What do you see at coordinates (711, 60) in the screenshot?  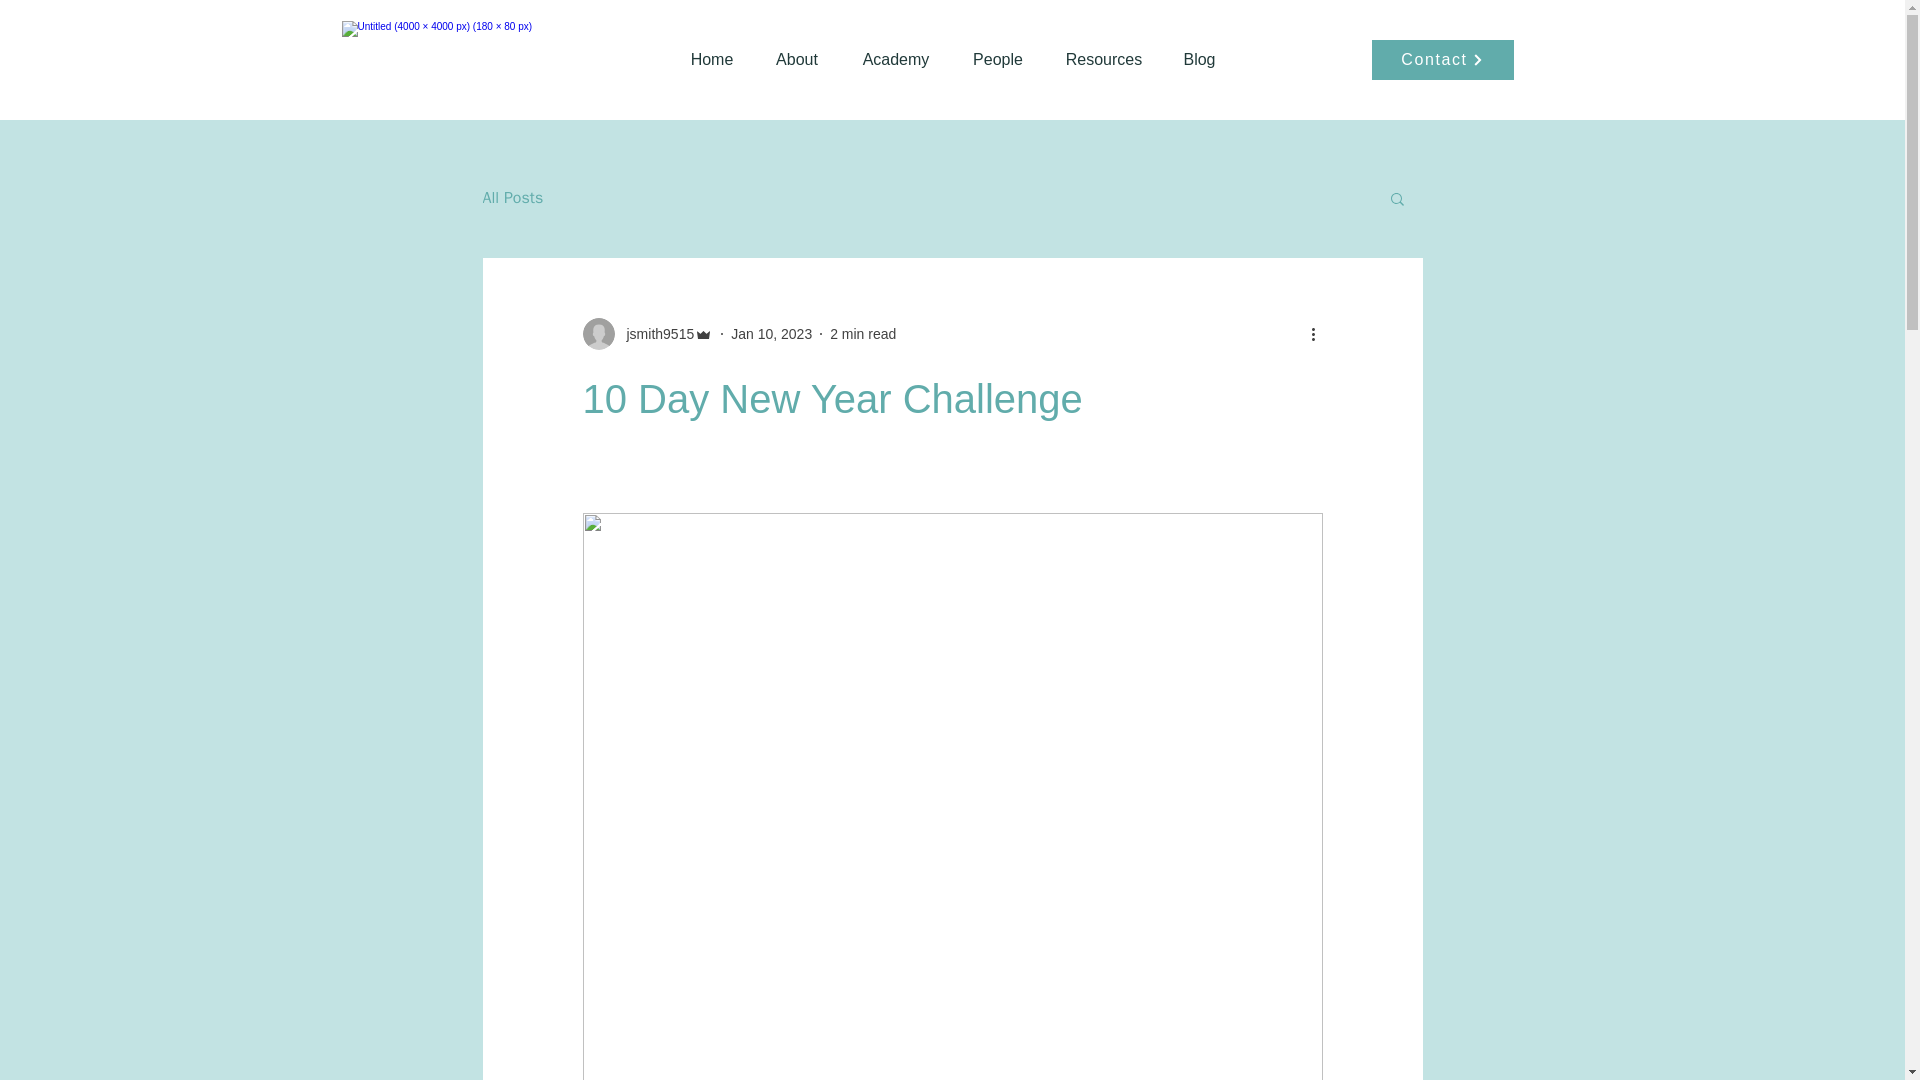 I see `Home` at bounding box center [711, 60].